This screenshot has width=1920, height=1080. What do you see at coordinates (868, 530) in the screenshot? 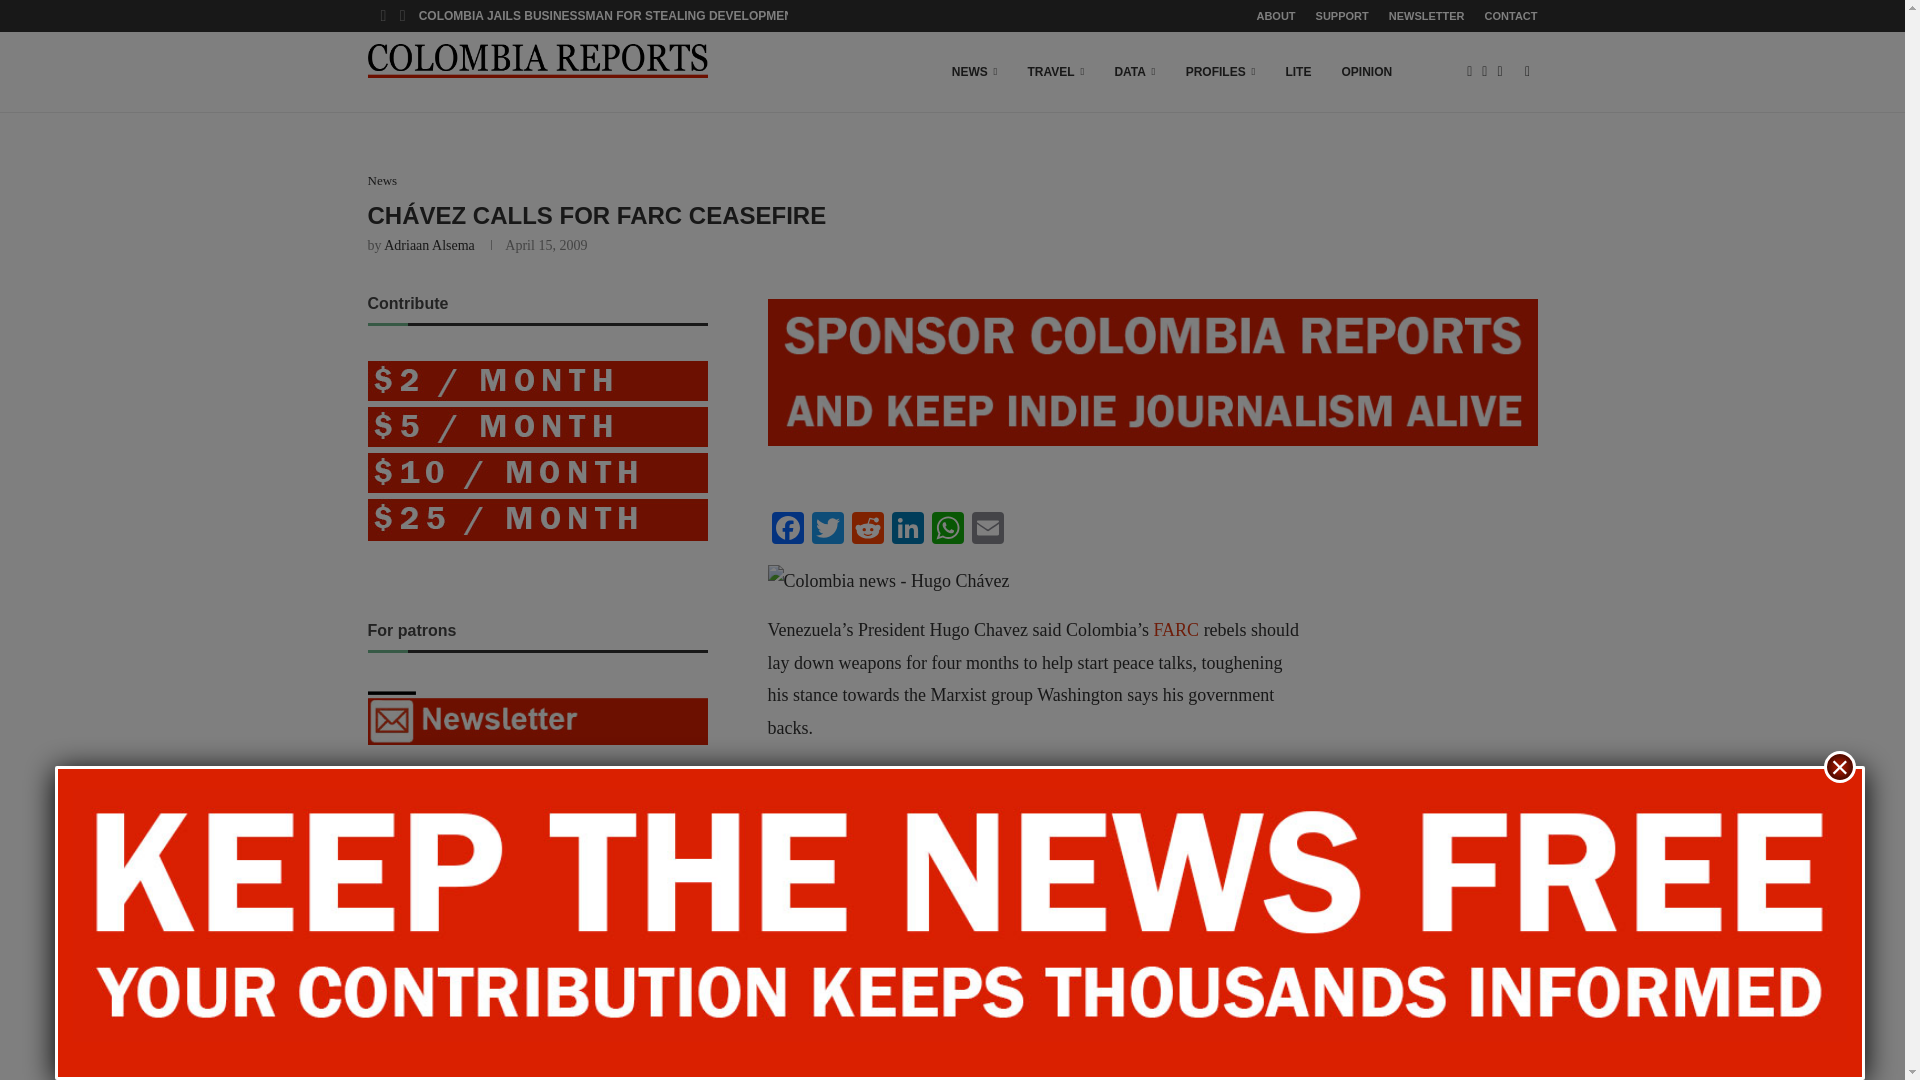
I see `Reddit` at bounding box center [868, 530].